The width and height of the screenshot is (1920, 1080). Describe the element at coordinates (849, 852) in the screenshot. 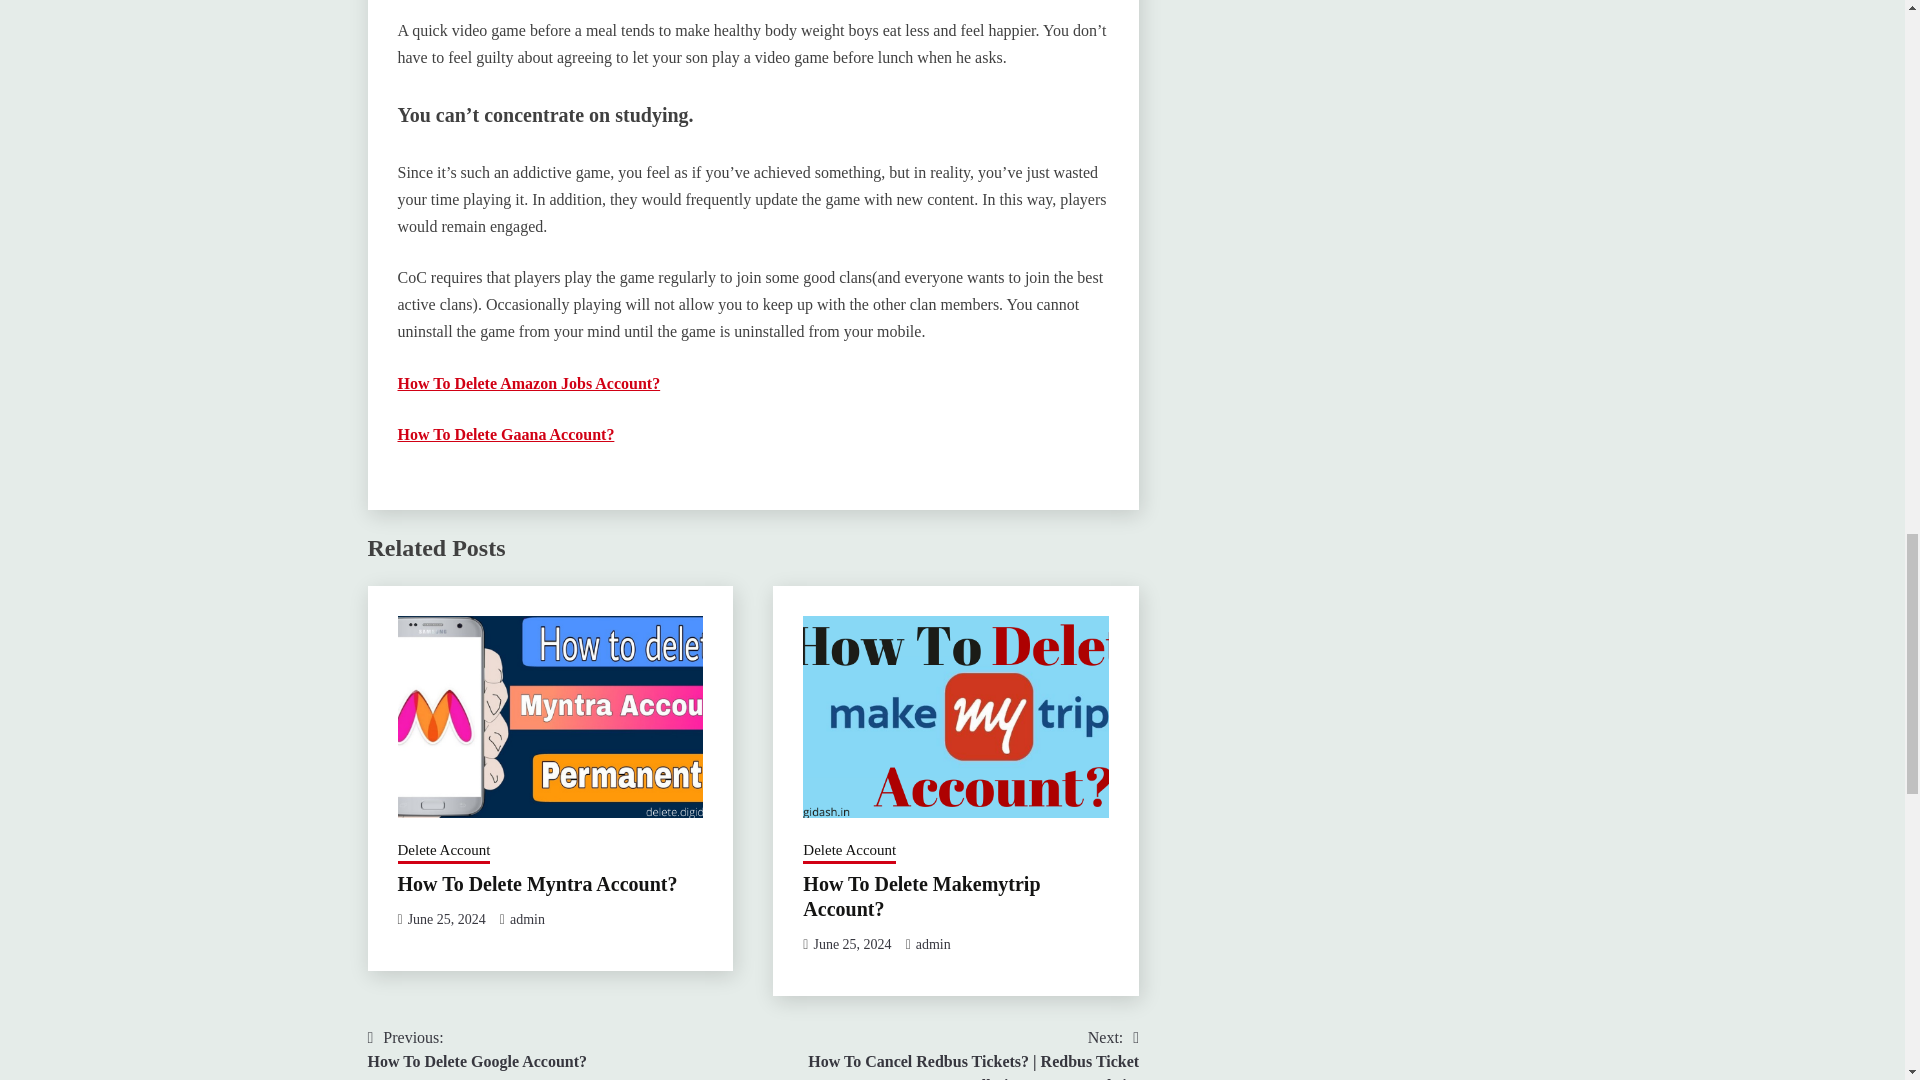

I see `June 25, 2024` at that location.